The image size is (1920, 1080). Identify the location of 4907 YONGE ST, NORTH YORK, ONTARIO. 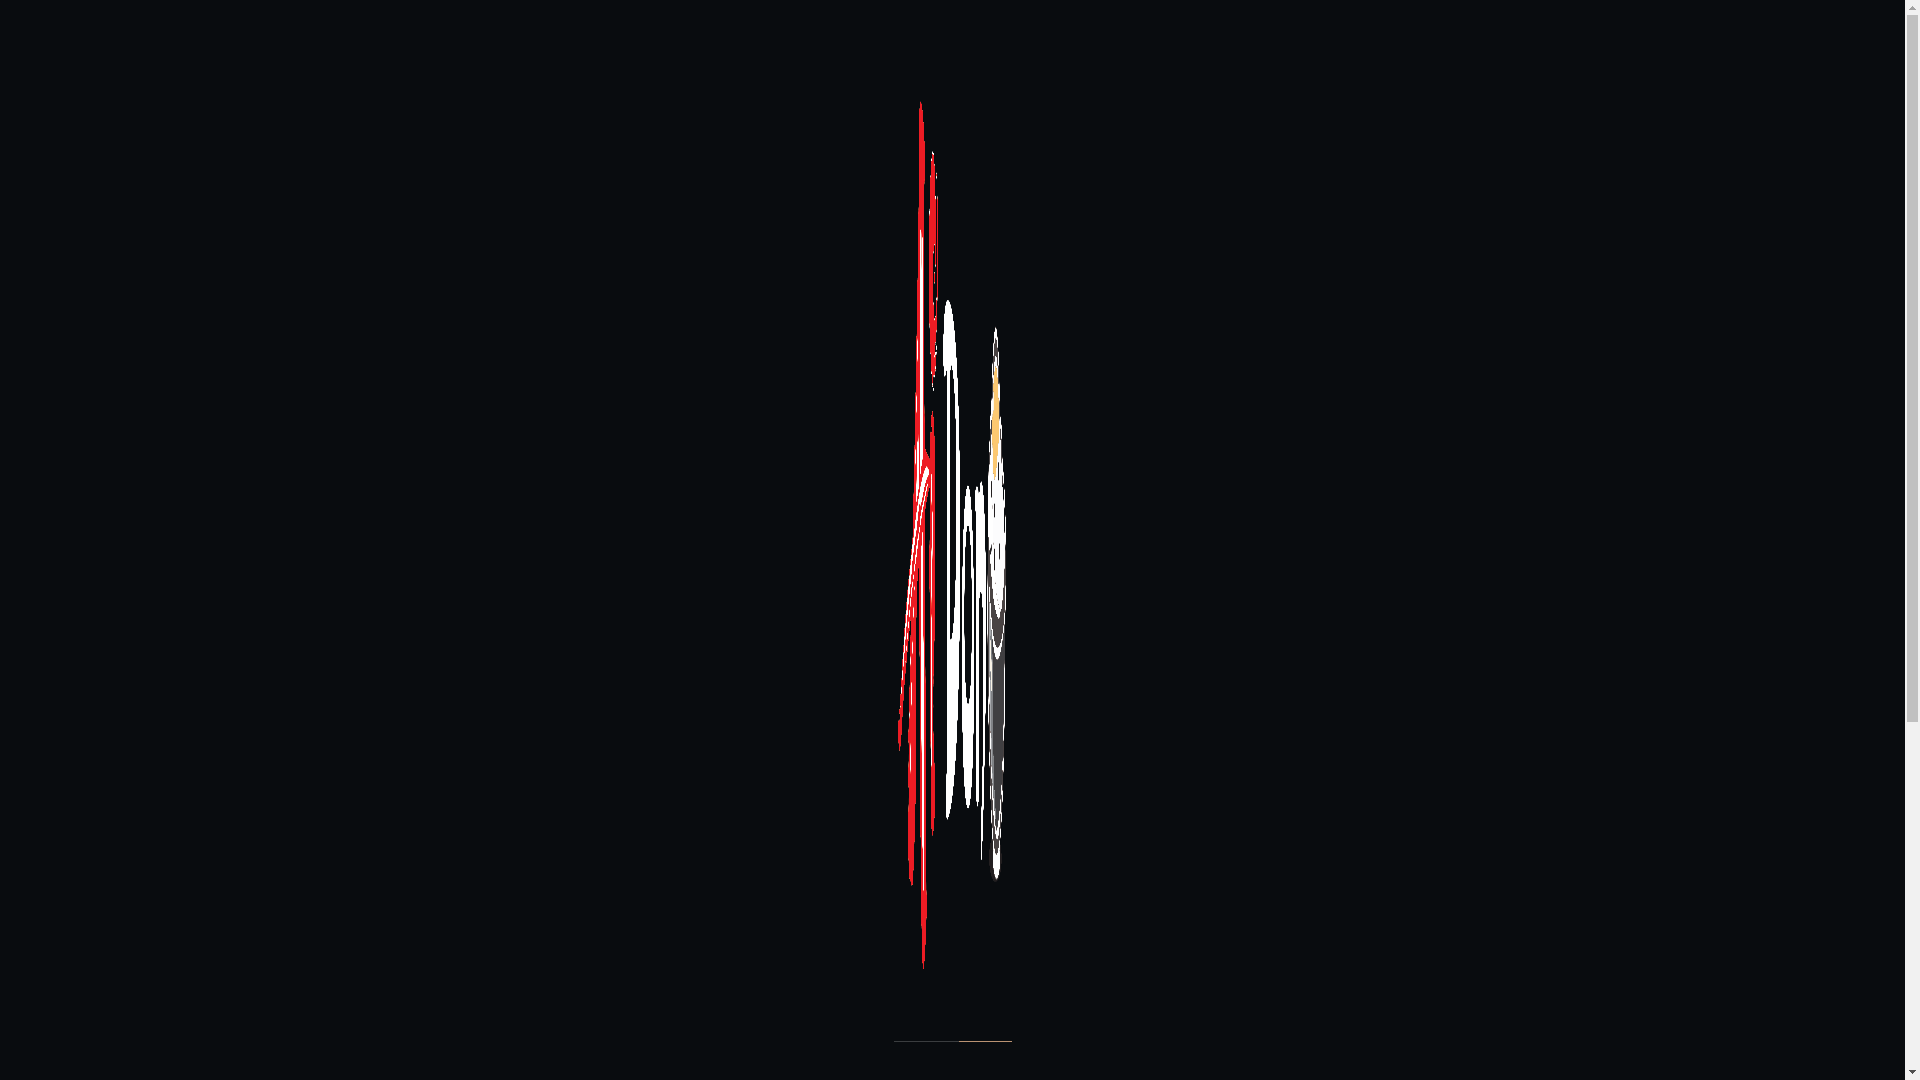
(1736, 22).